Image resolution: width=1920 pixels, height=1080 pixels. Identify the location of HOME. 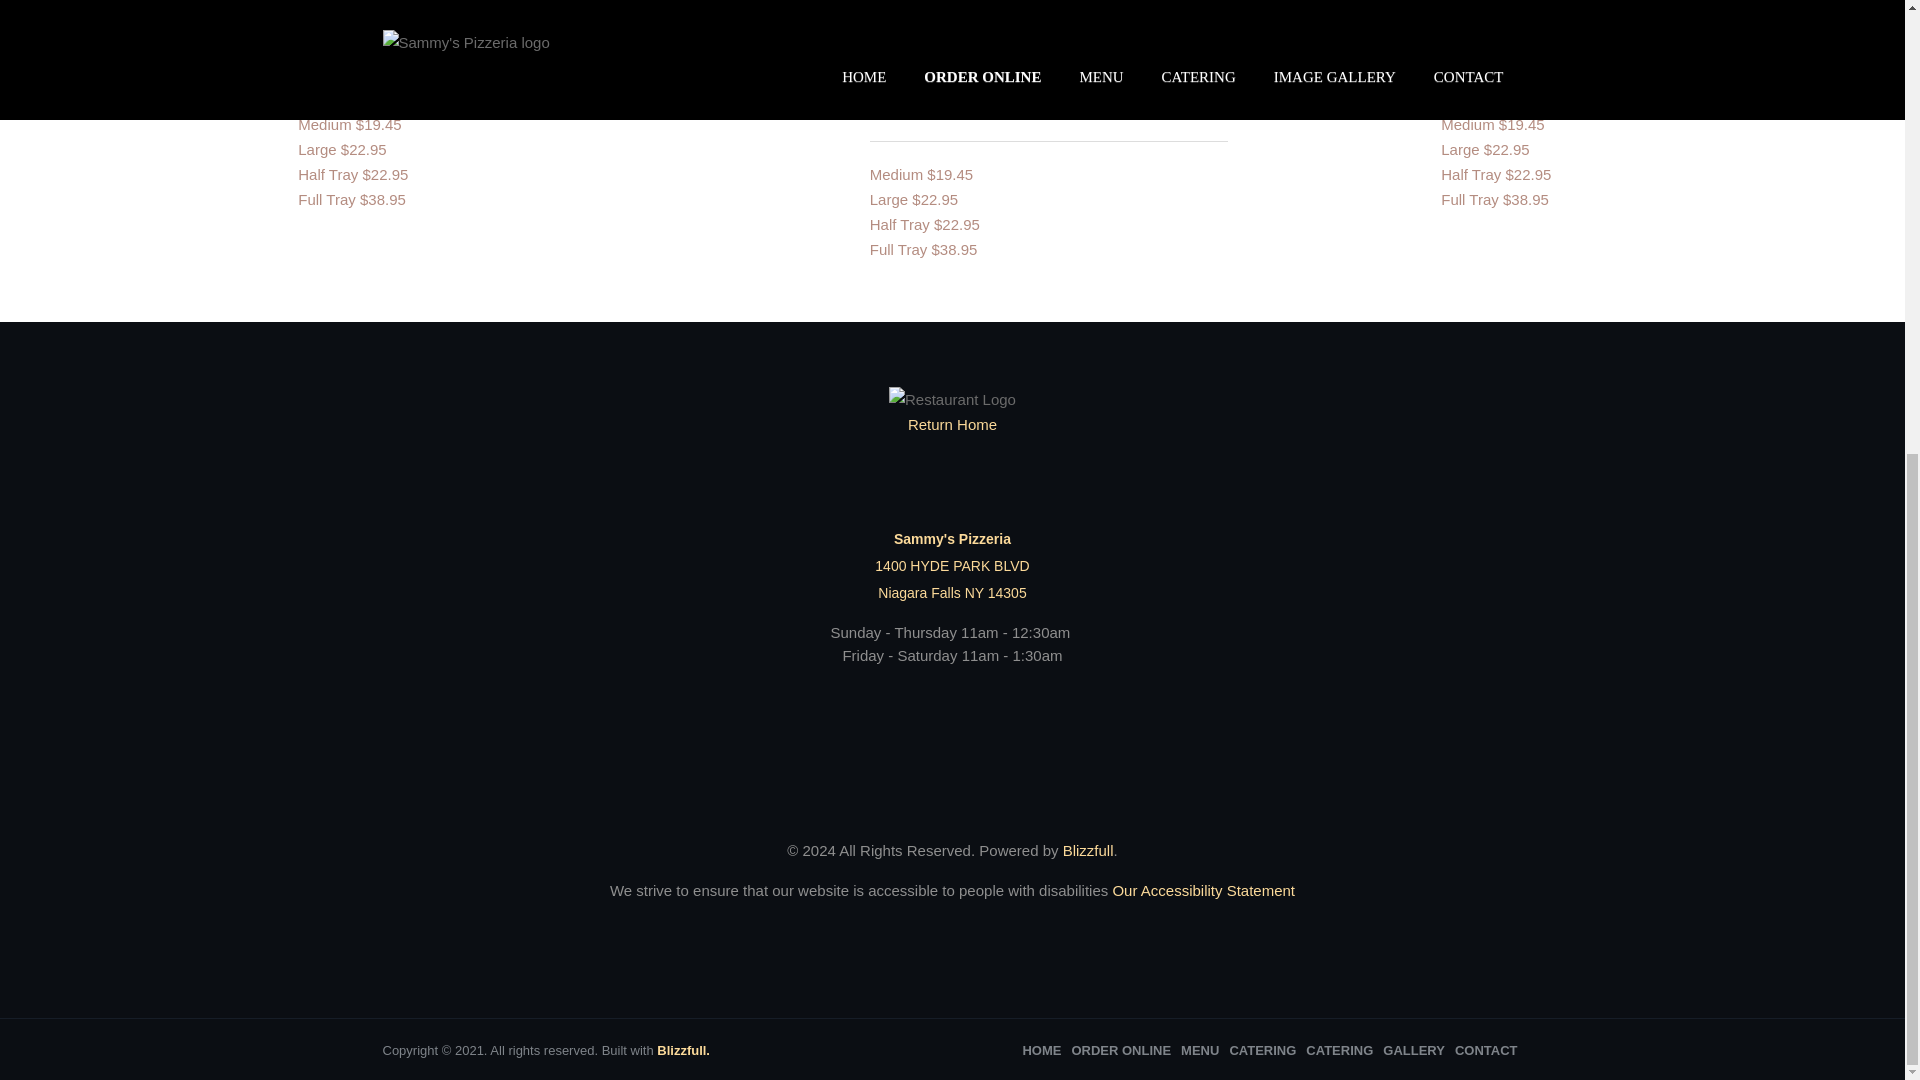
(1041, 1050).